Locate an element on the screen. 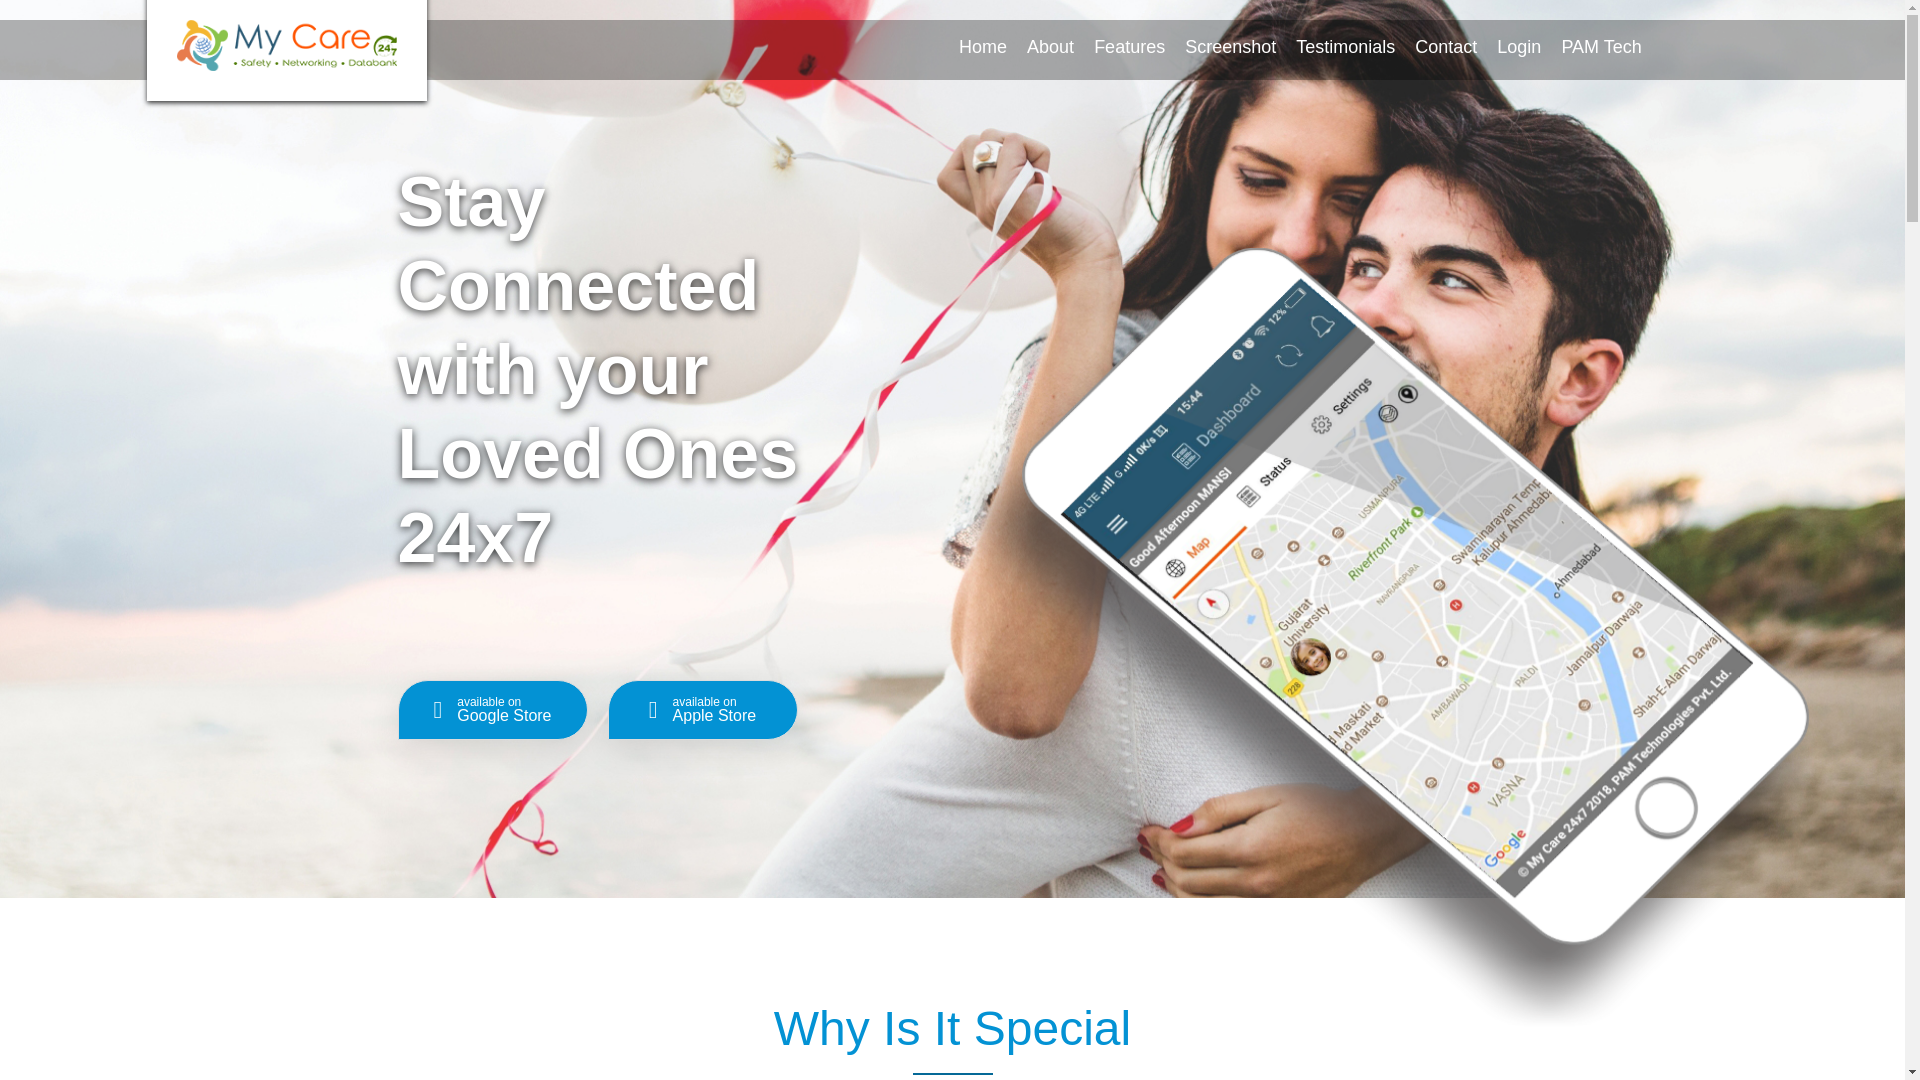  PAM Tech is located at coordinates (1601, 48).